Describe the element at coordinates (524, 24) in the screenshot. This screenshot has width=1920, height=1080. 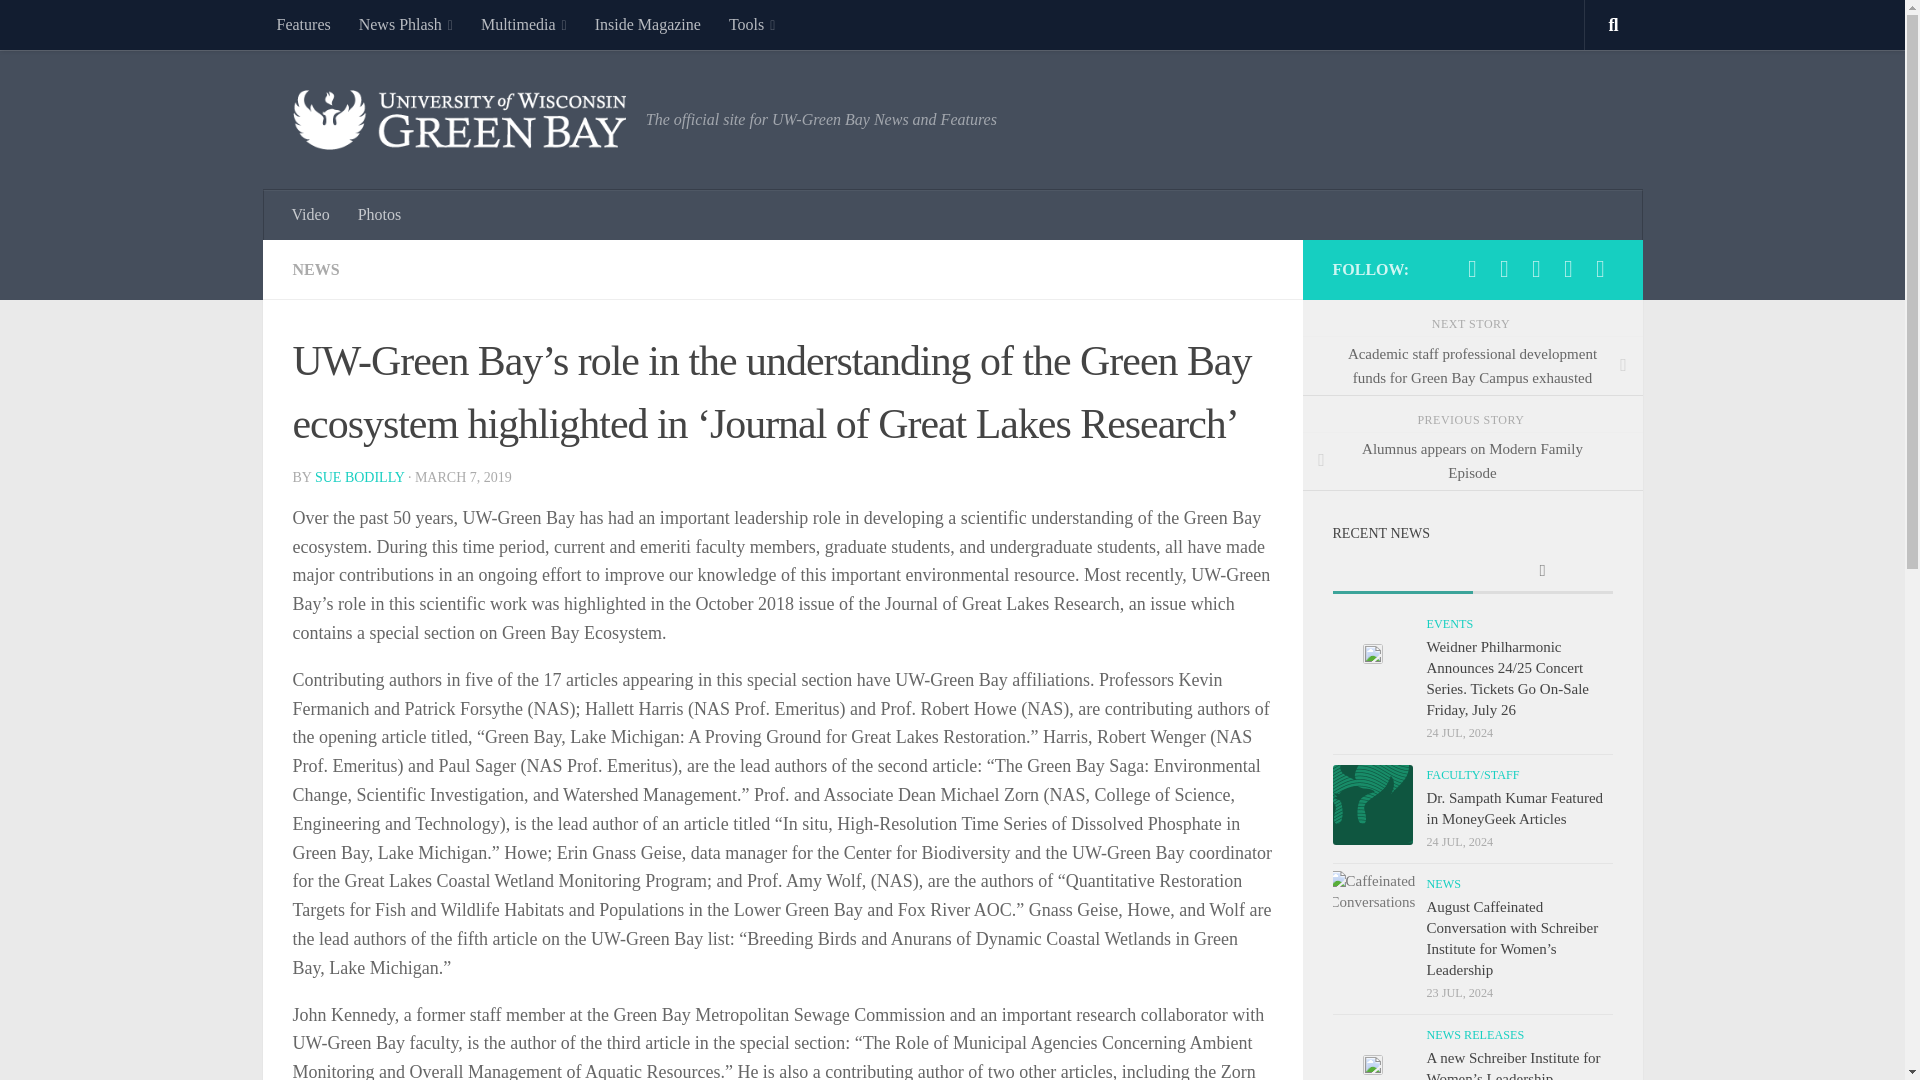
I see `Multimedia` at that location.